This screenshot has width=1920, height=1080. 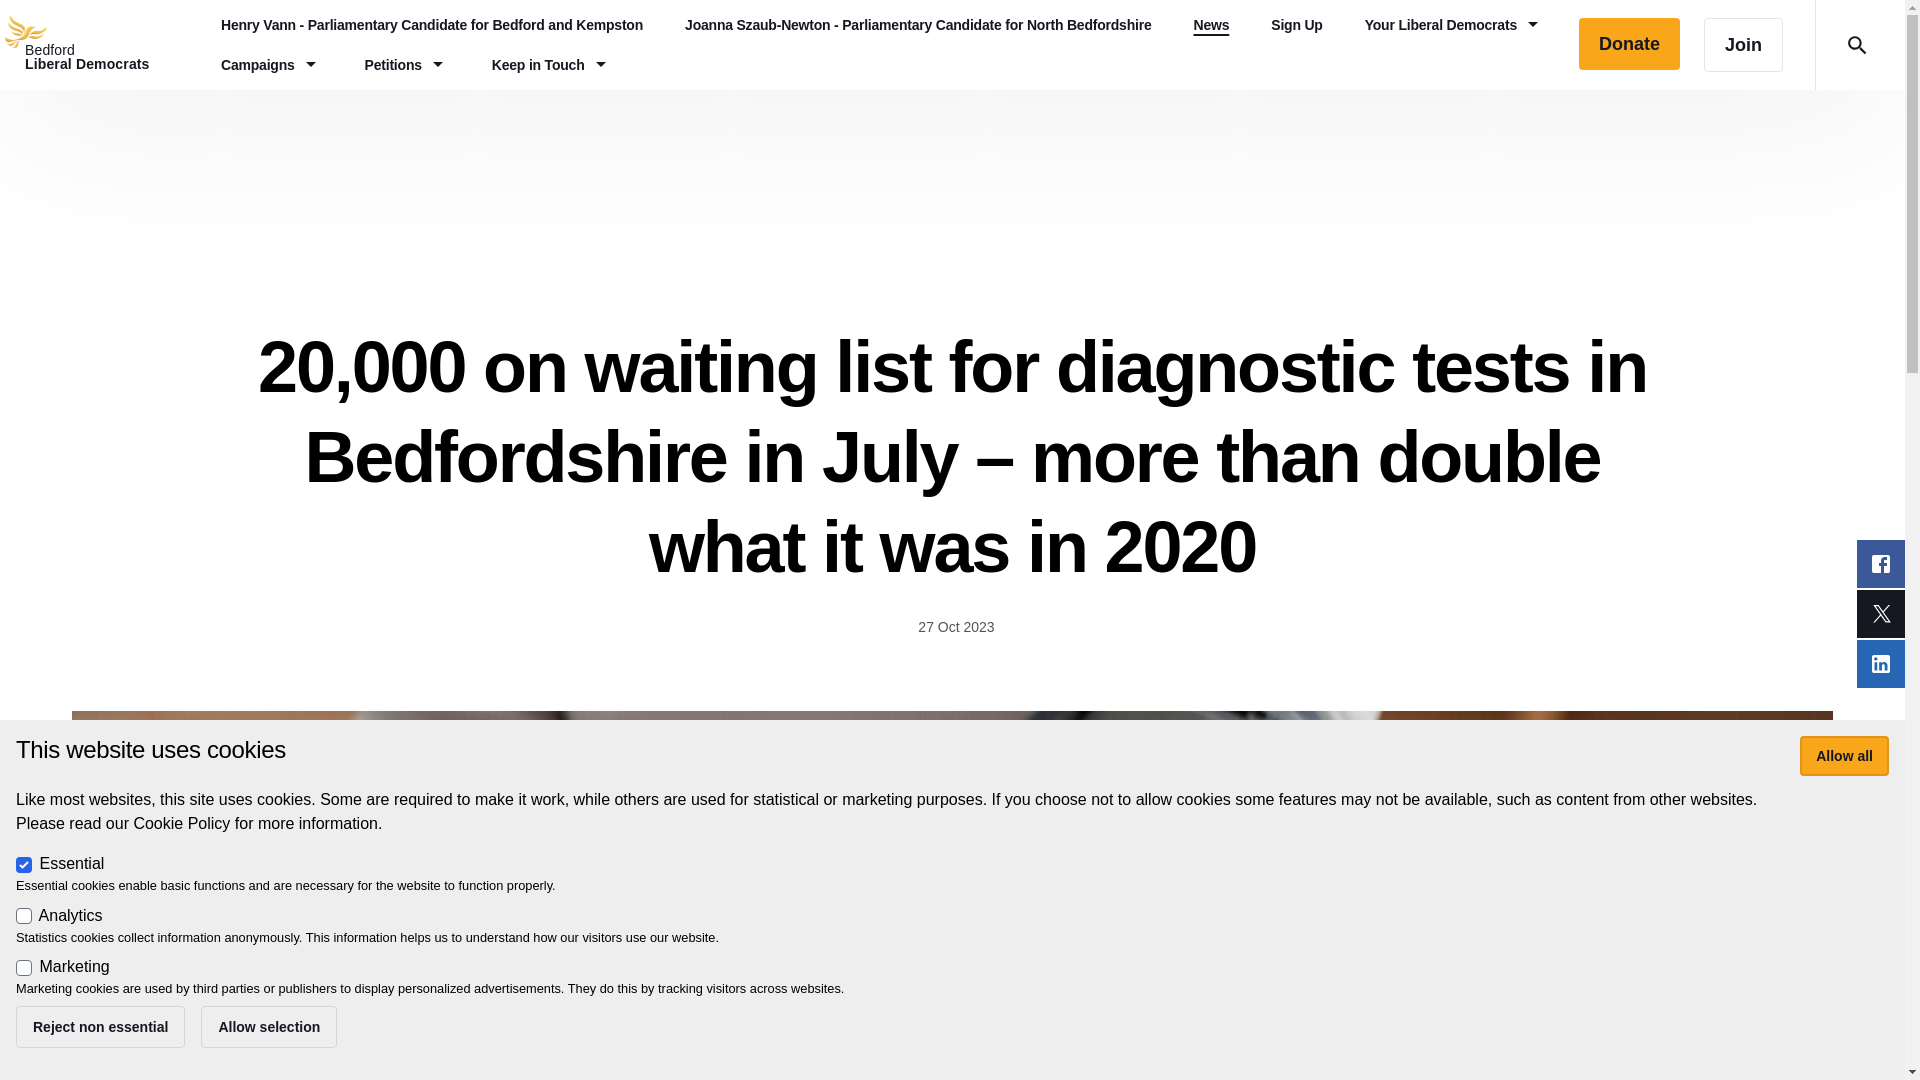 I want to click on Allow all, so click(x=1844, y=756).